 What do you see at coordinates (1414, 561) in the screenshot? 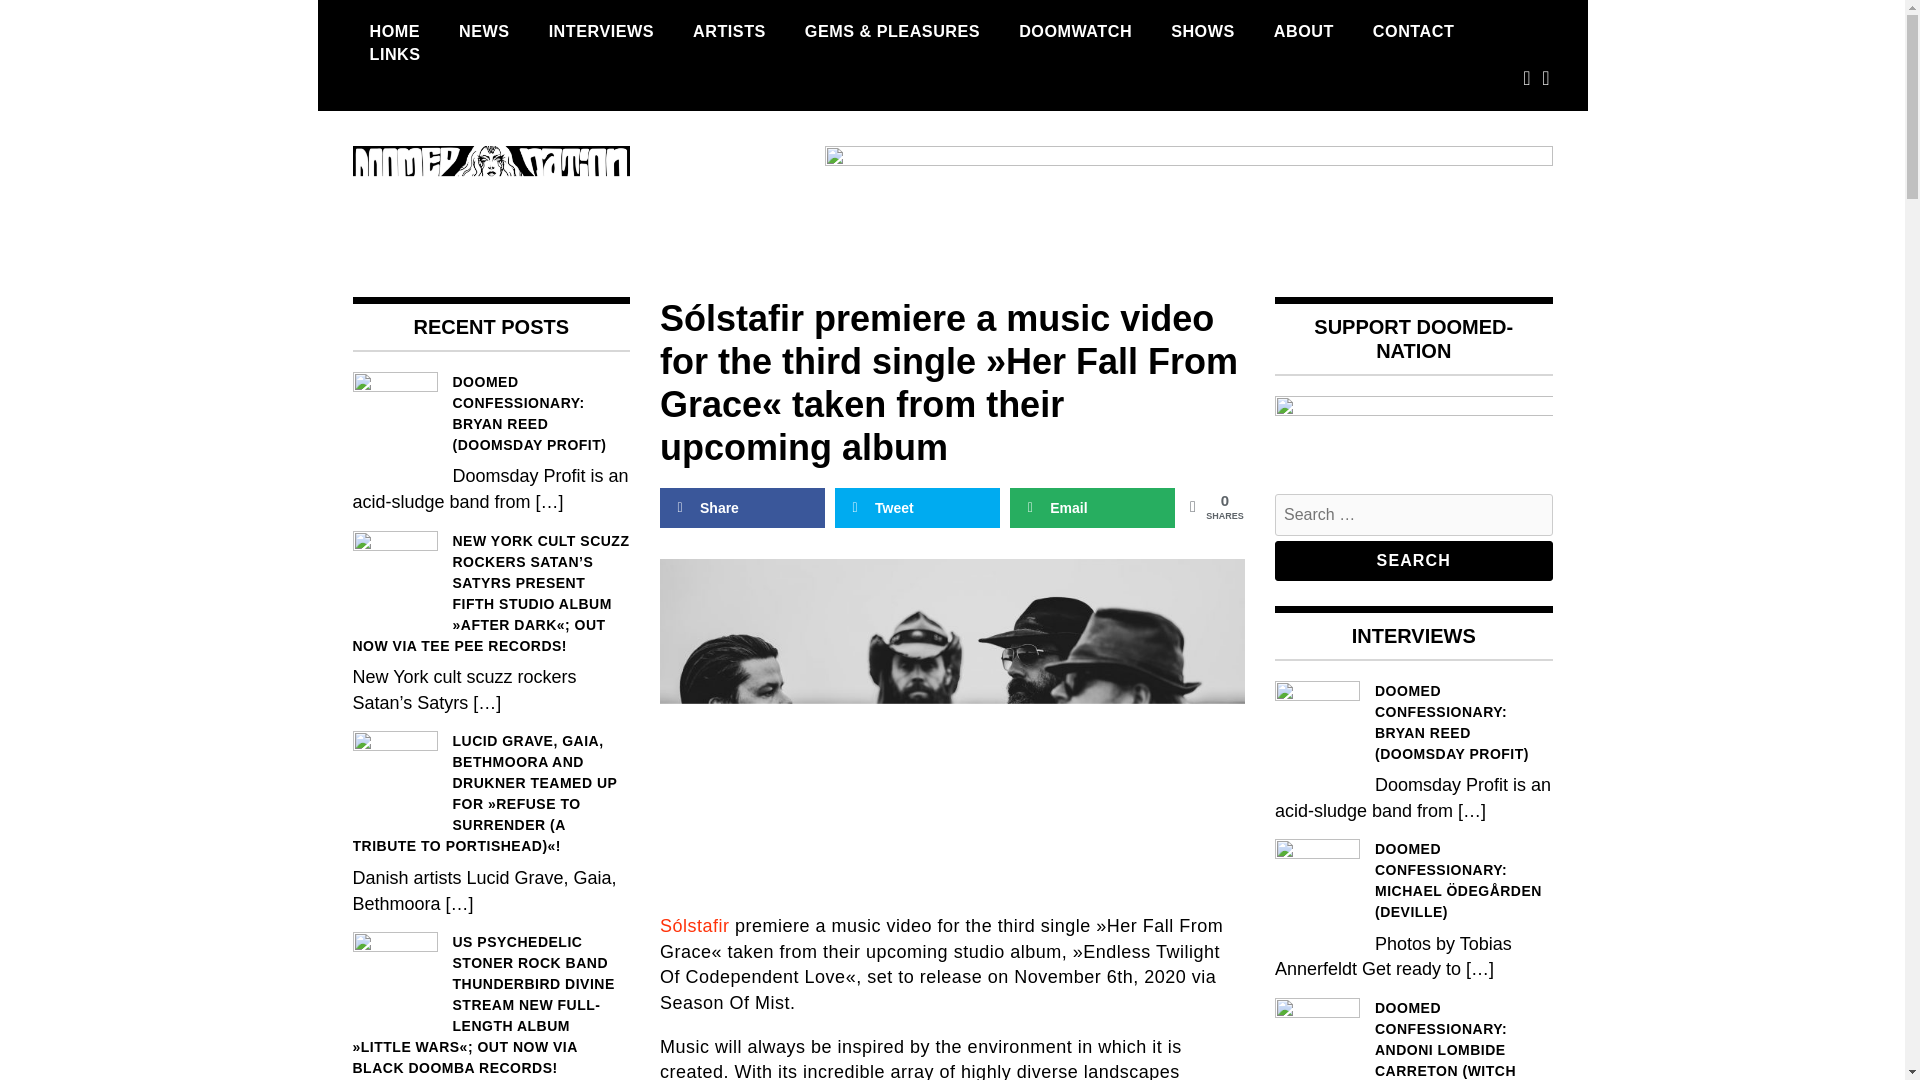
I see `Search` at bounding box center [1414, 561].